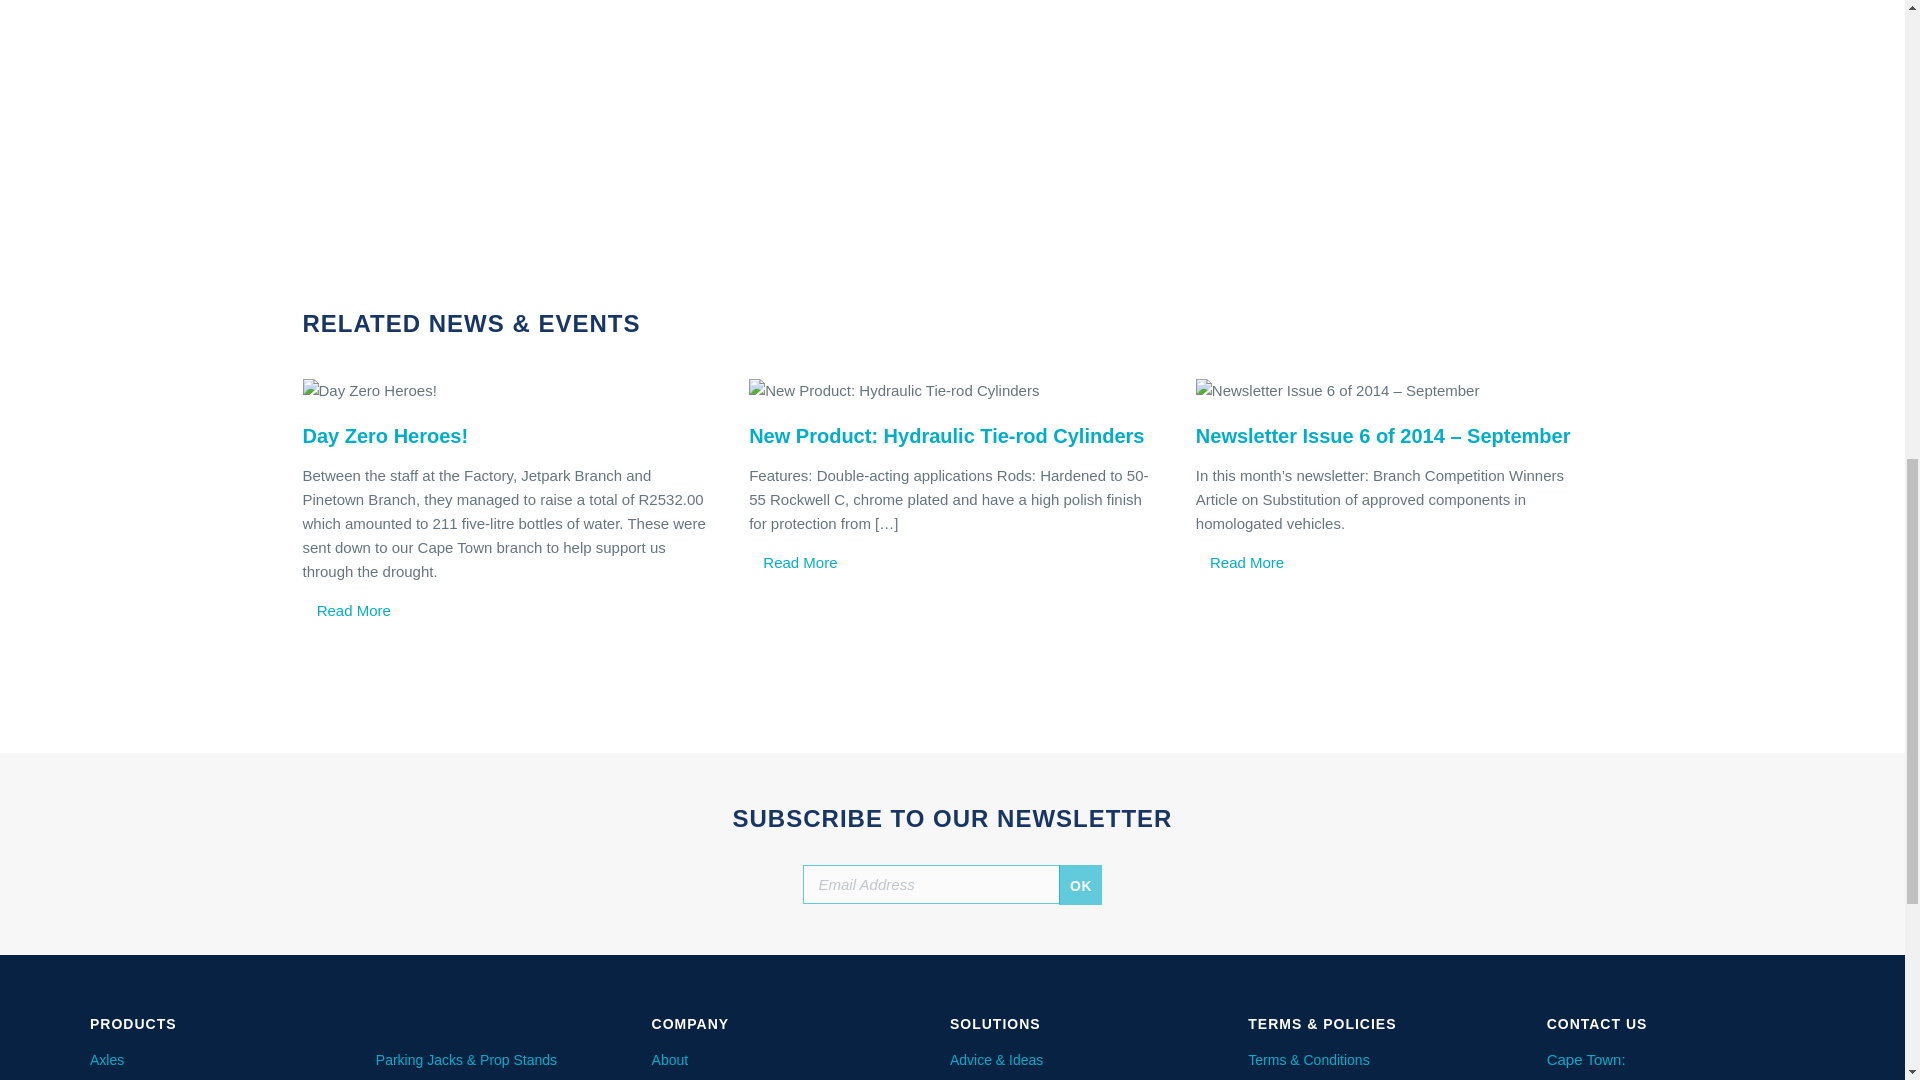 Image resolution: width=1920 pixels, height=1080 pixels. I want to click on New Product: Hydraulic Tie-rod Cylinders, so click(952, 390).